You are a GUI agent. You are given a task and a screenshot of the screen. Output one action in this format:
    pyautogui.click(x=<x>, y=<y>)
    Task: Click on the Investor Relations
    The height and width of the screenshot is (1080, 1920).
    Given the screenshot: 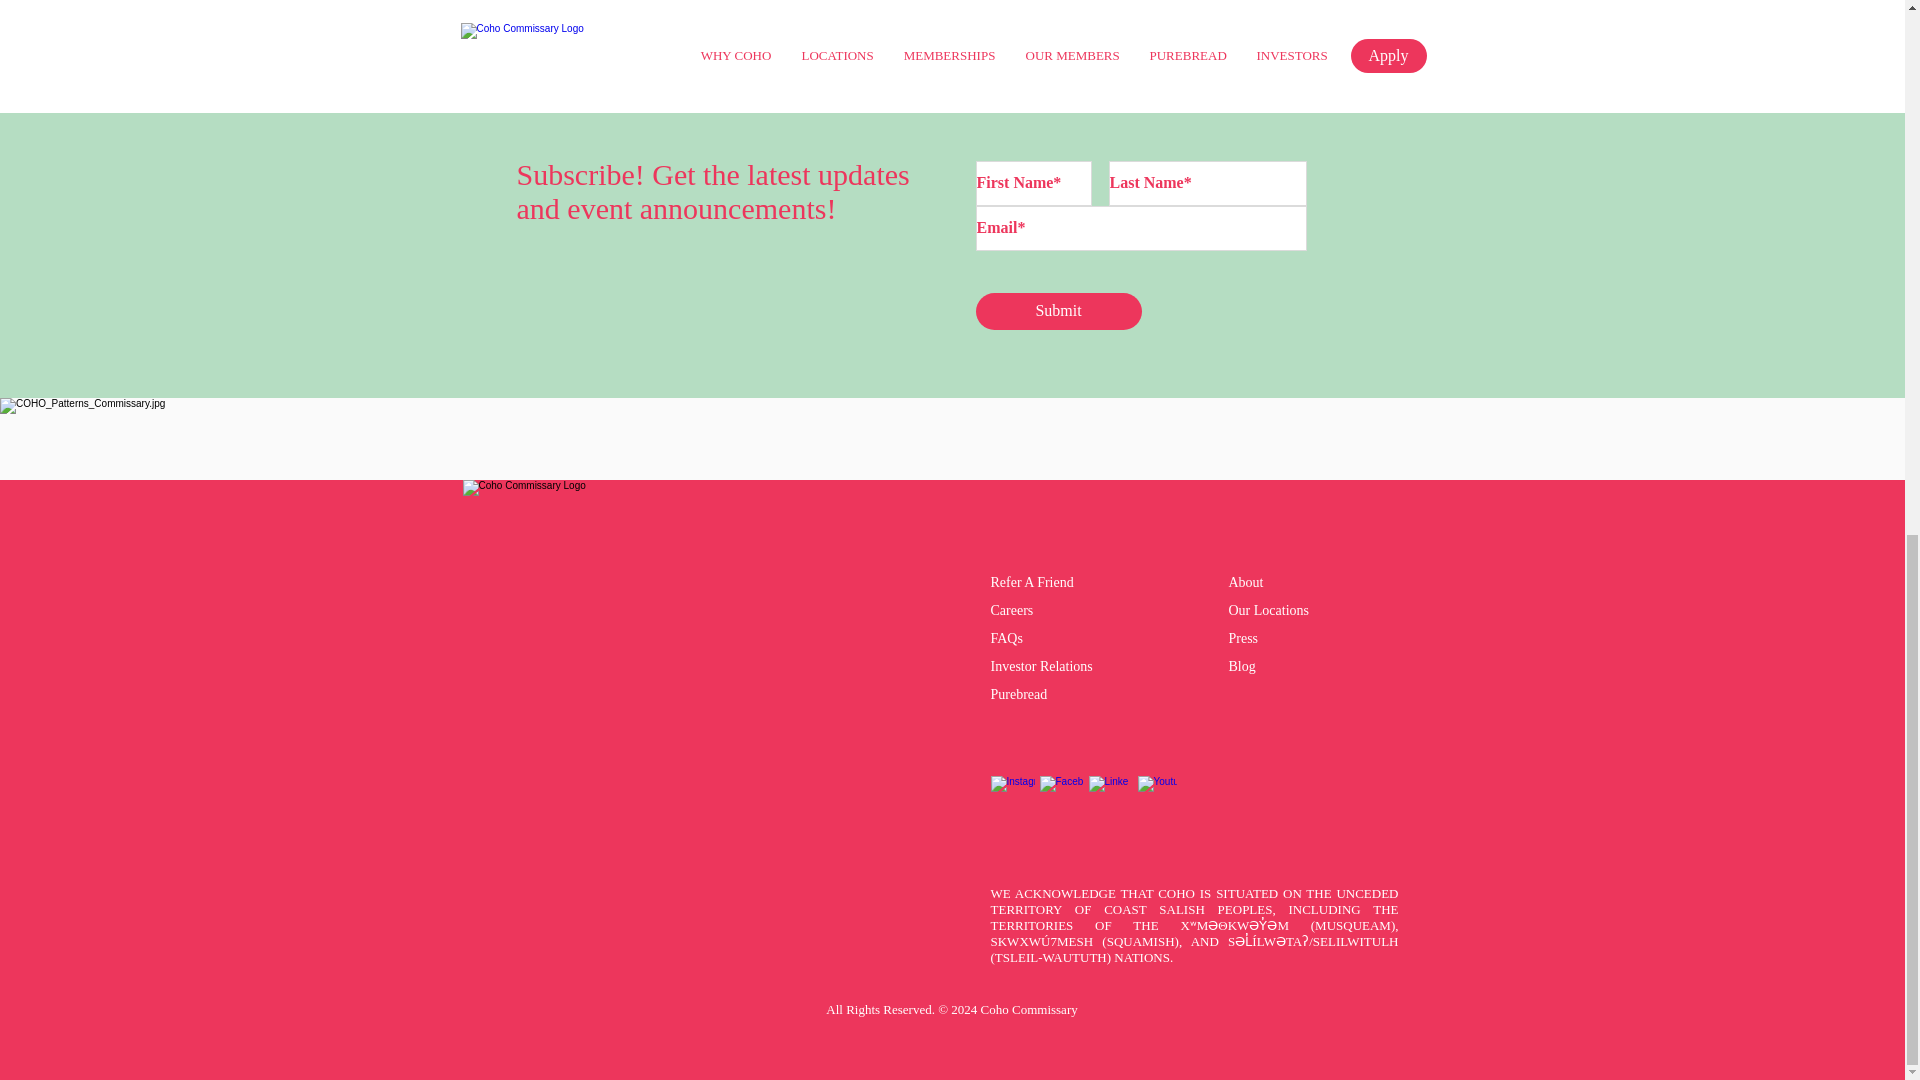 What is the action you would take?
    pyautogui.click(x=1041, y=666)
    